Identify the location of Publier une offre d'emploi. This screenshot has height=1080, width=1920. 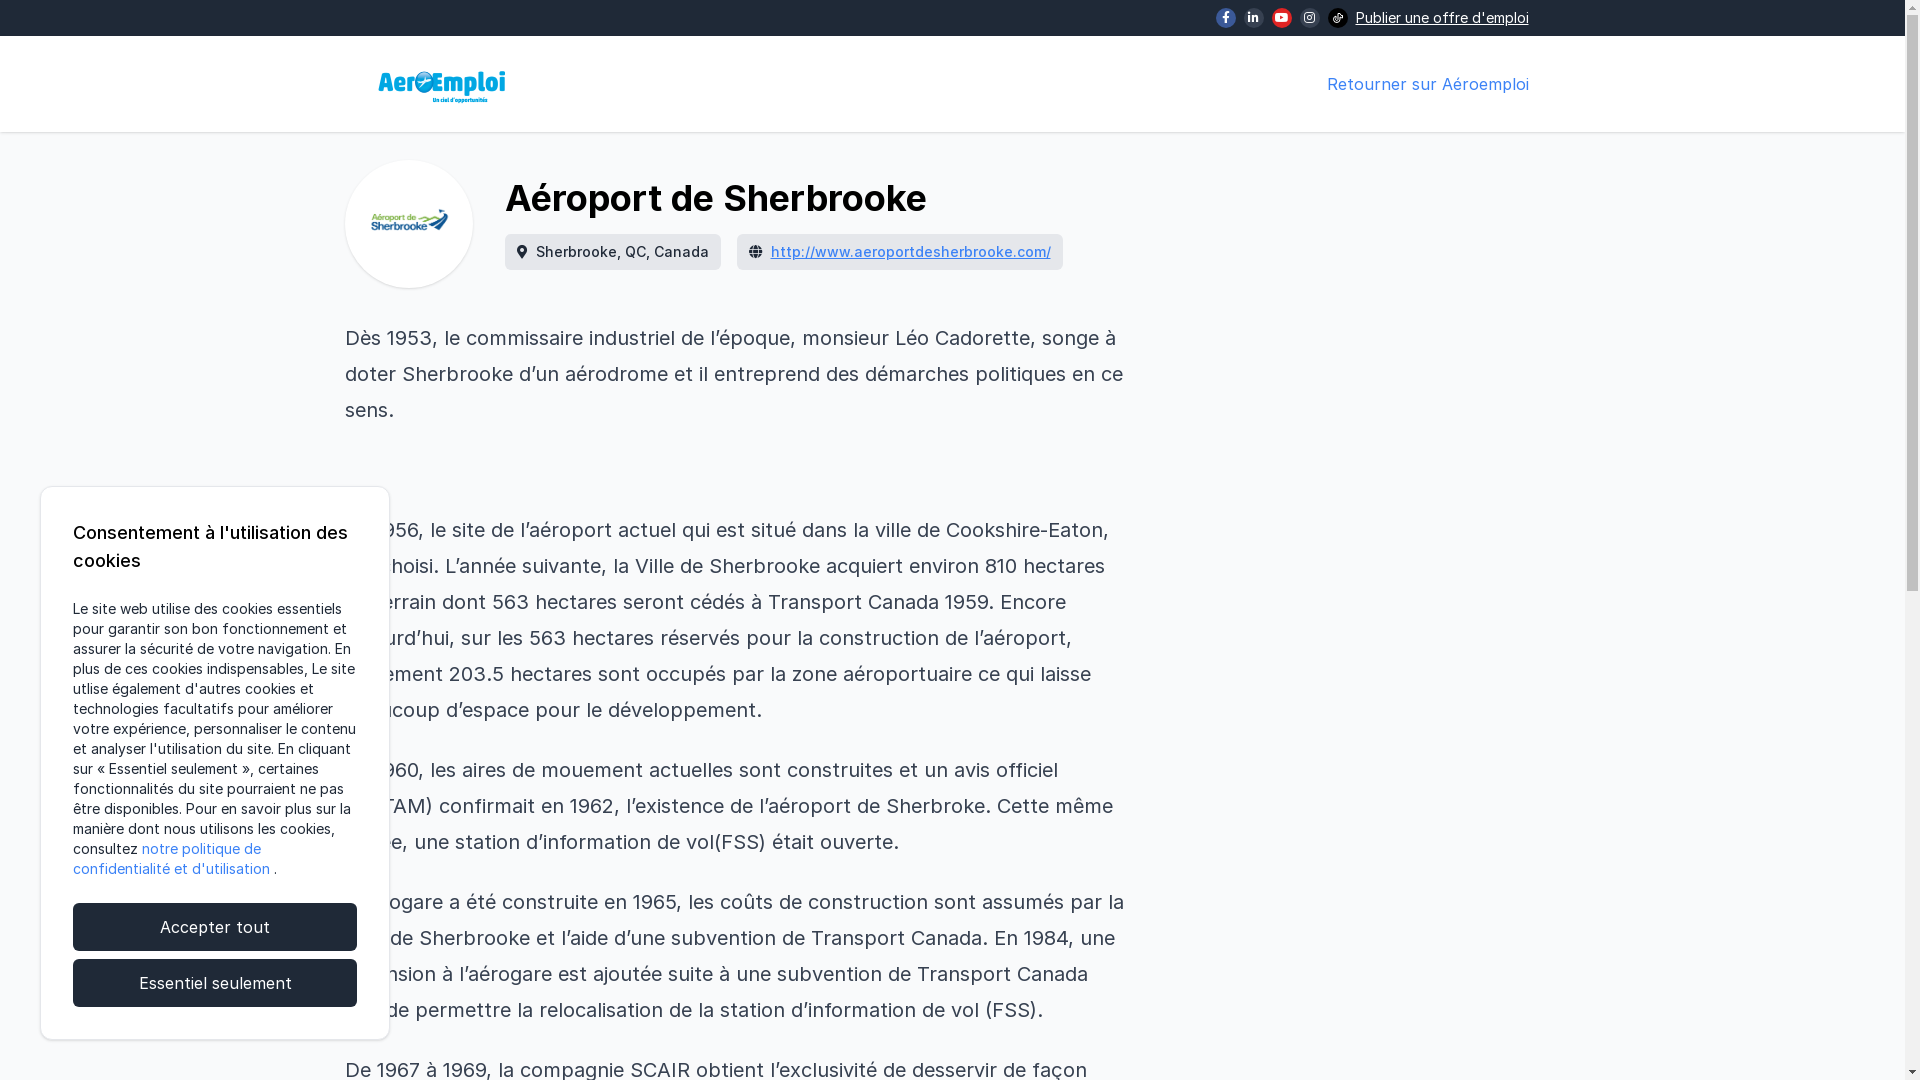
(1442, 18).